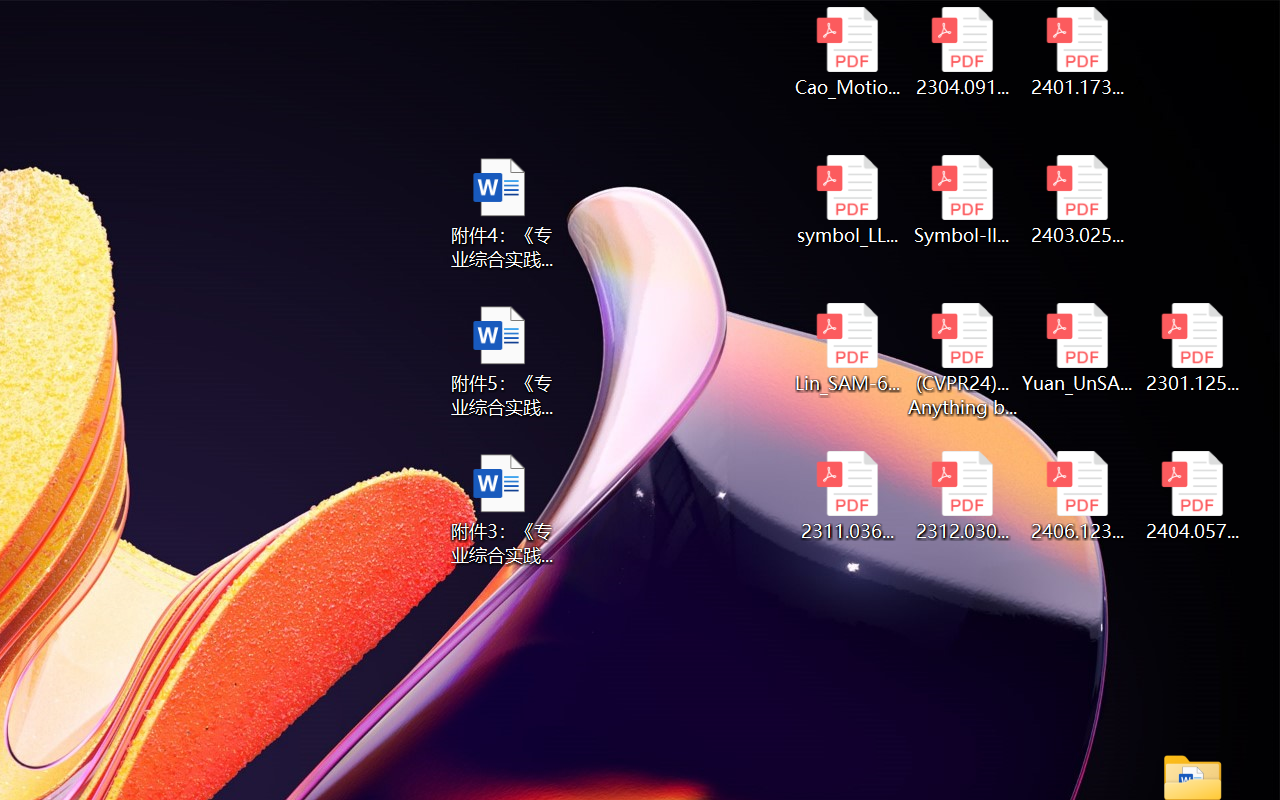 This screenshot has height=800, width=1280. What do you see at coordinates (962, 52) in the screenshot?
I see `2304.09121v3.pdf` at bounding box center [962, 52].